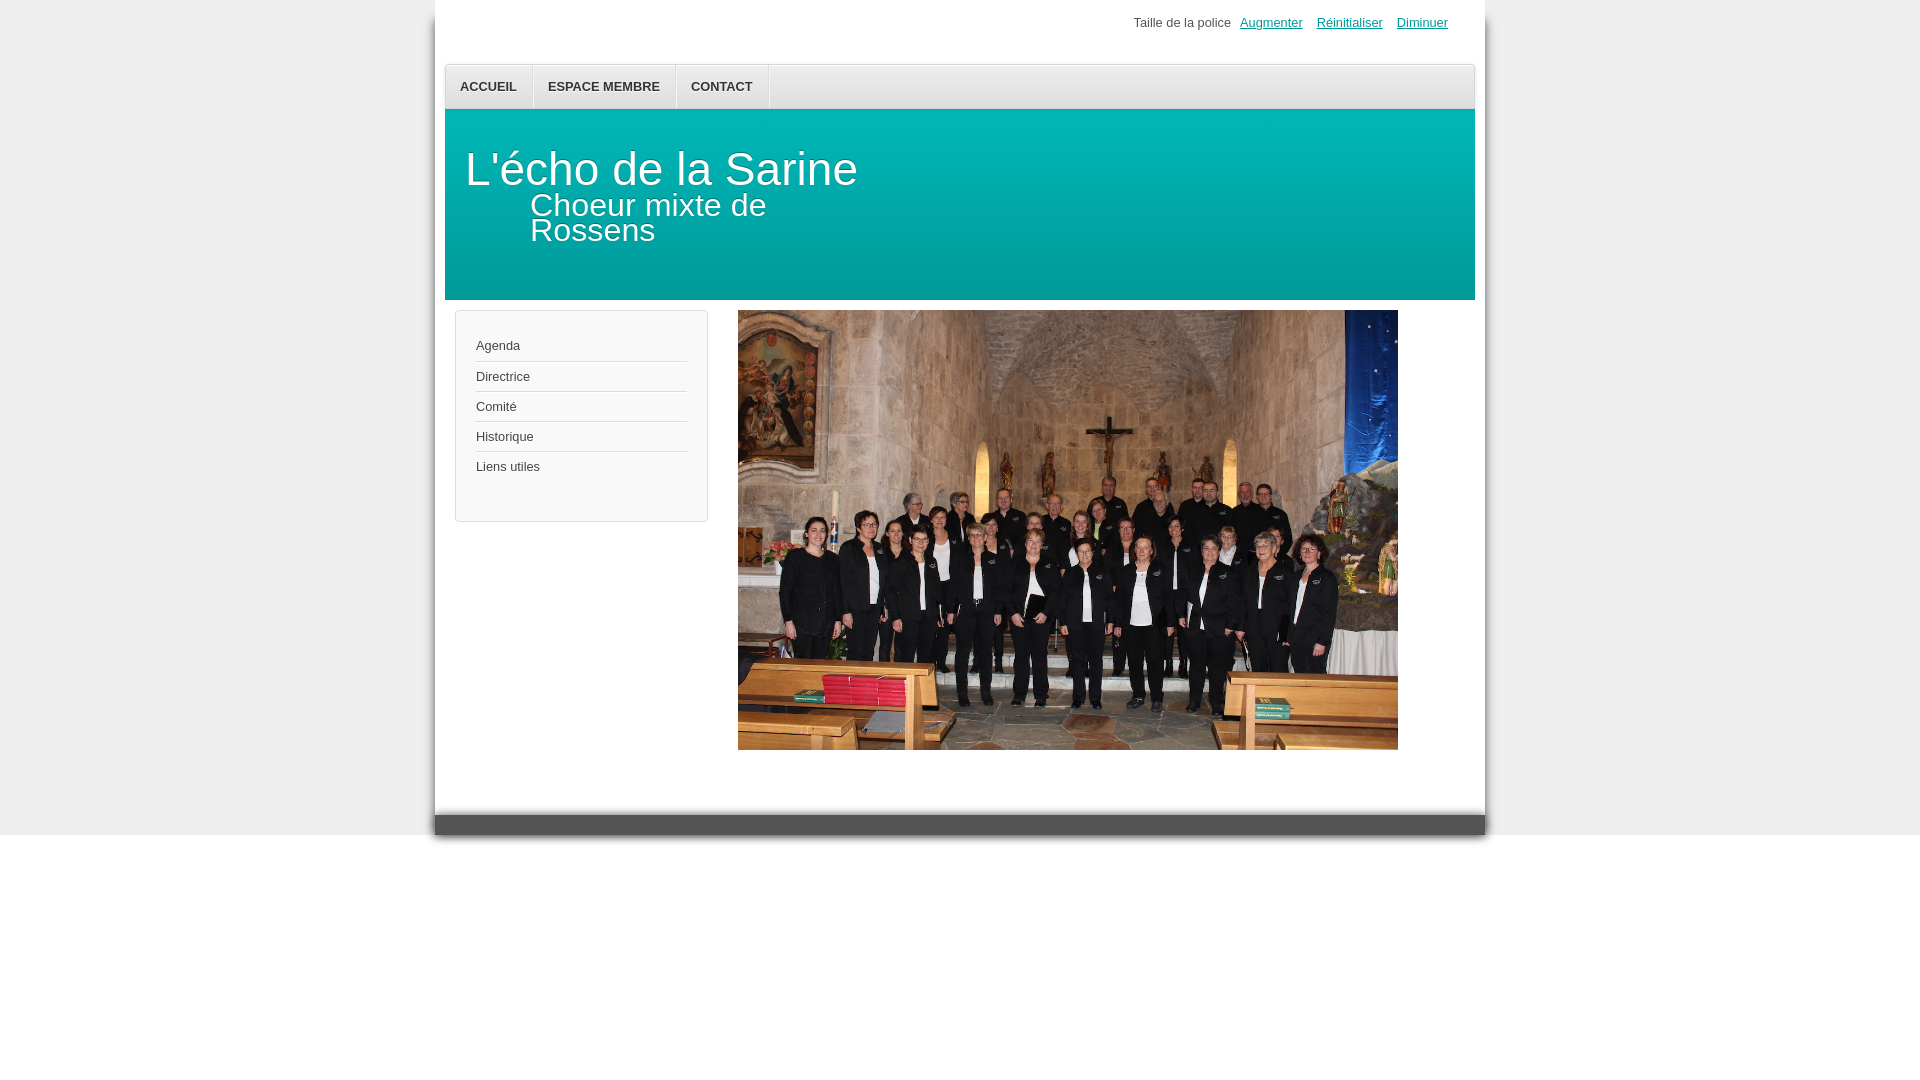 The height and width of the screenshot is (1080, 1920). Describe the element at coordinates (722, 86) in the screenshot. I see `CONTACT` at that location.